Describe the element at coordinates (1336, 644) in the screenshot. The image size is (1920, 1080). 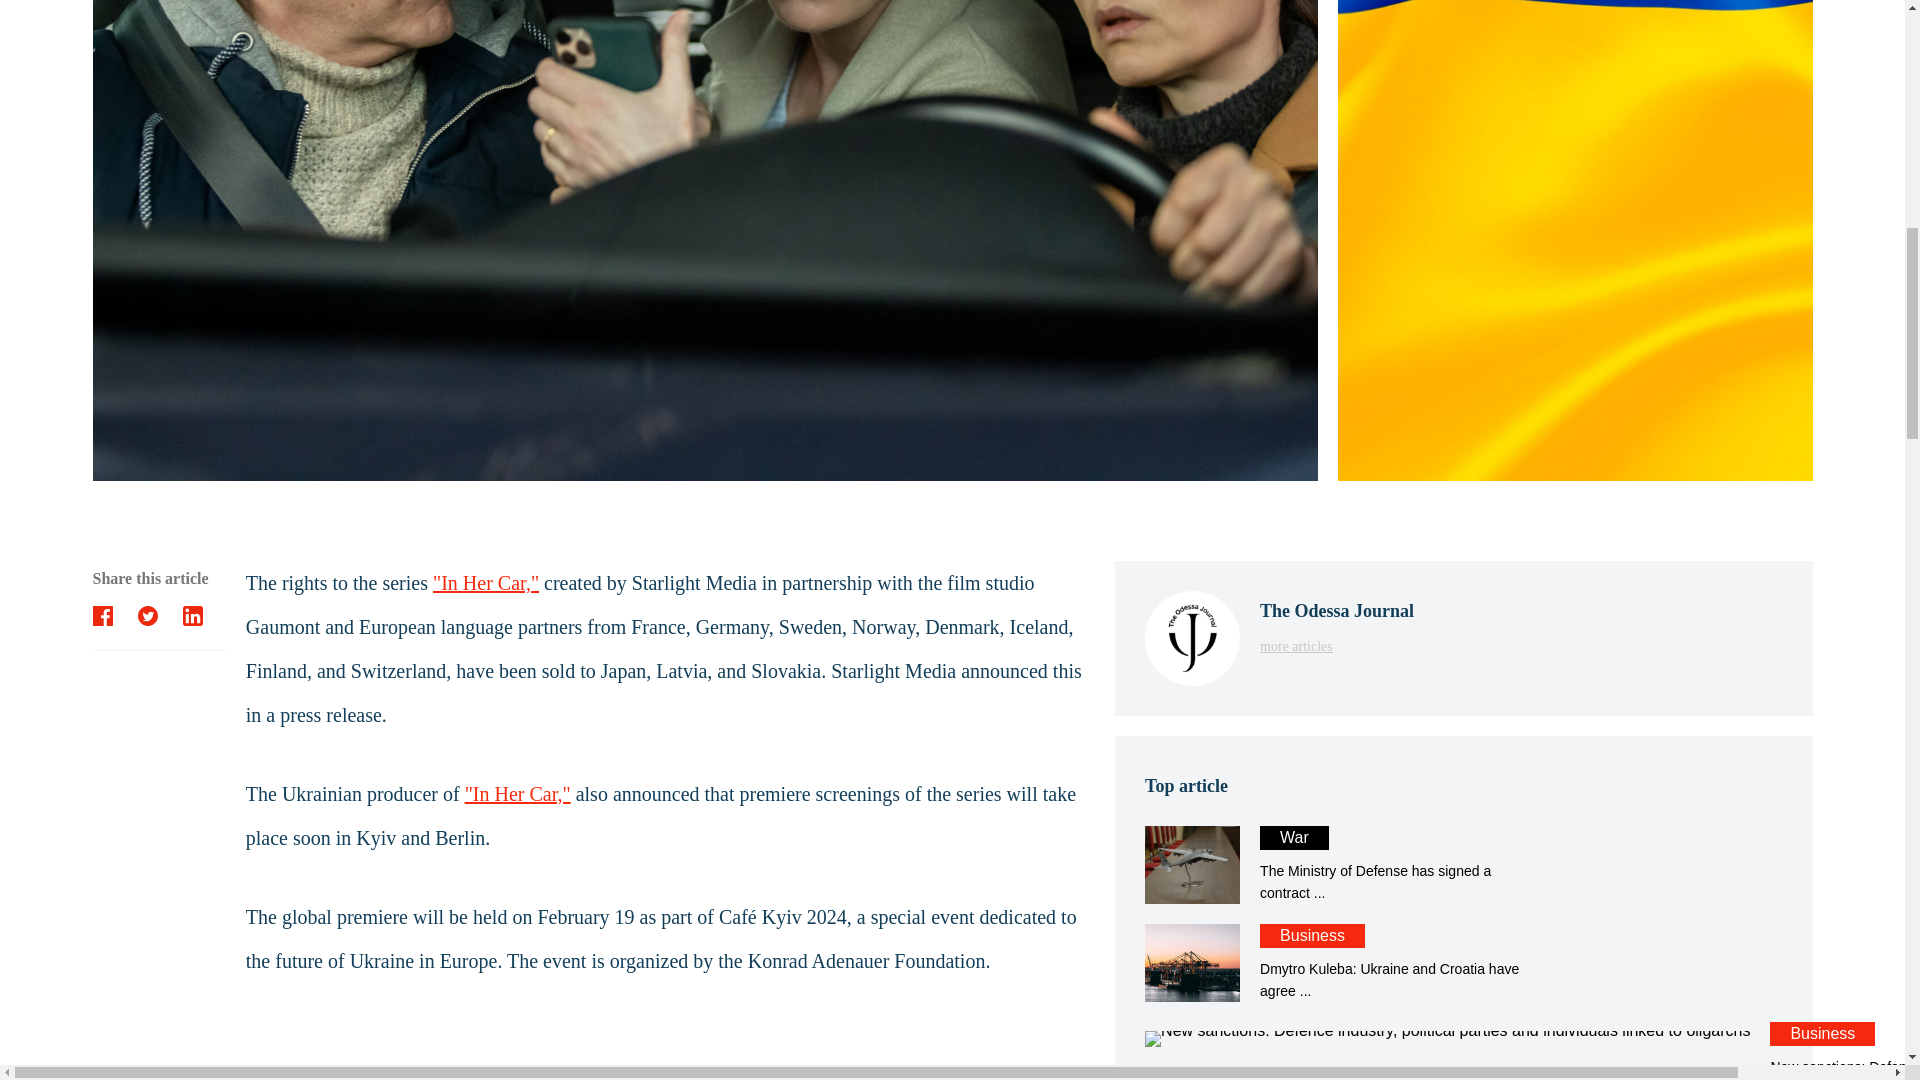
I see `more articles` at that location.